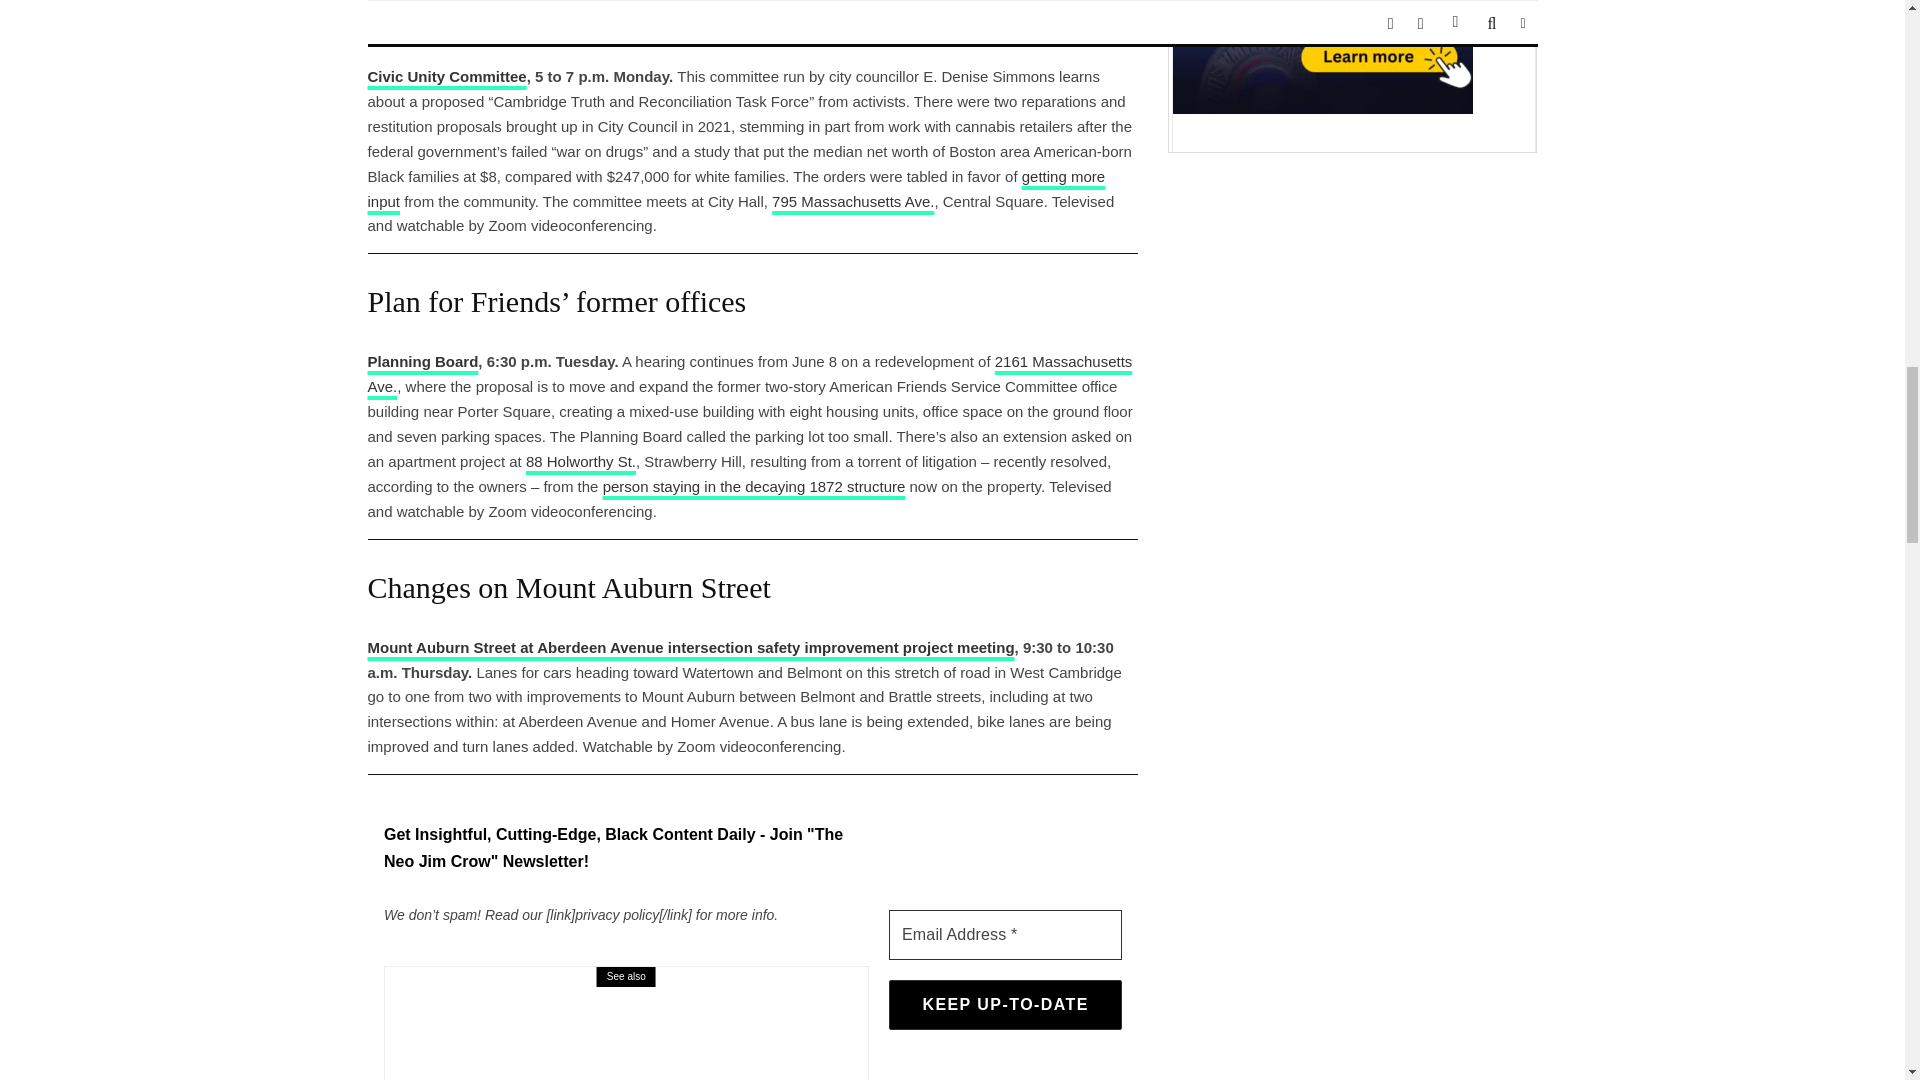  What do you see at coordinates (852, 201) in the screenshot?
I see `795 Massachusetts Ave.` at bounding box center [852, 201].